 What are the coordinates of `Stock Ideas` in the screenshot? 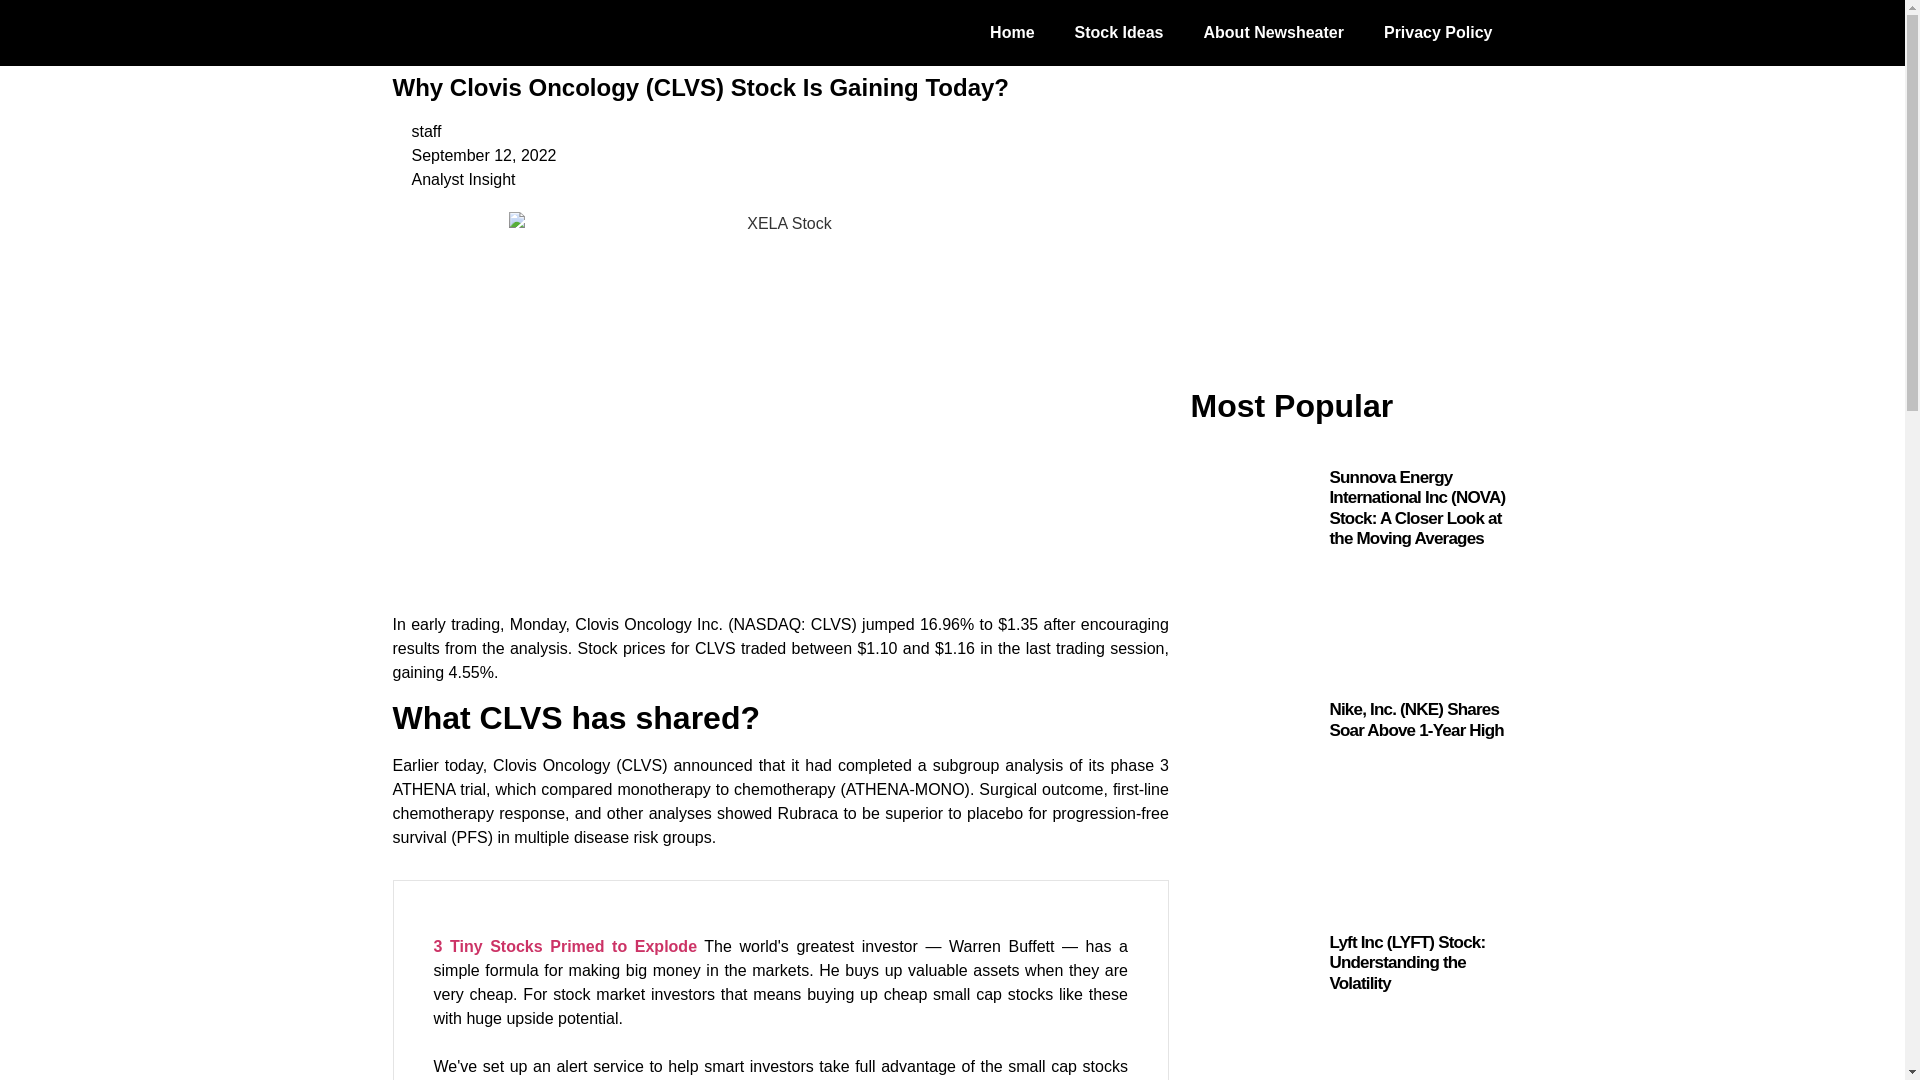 It's located at (1119, 32).